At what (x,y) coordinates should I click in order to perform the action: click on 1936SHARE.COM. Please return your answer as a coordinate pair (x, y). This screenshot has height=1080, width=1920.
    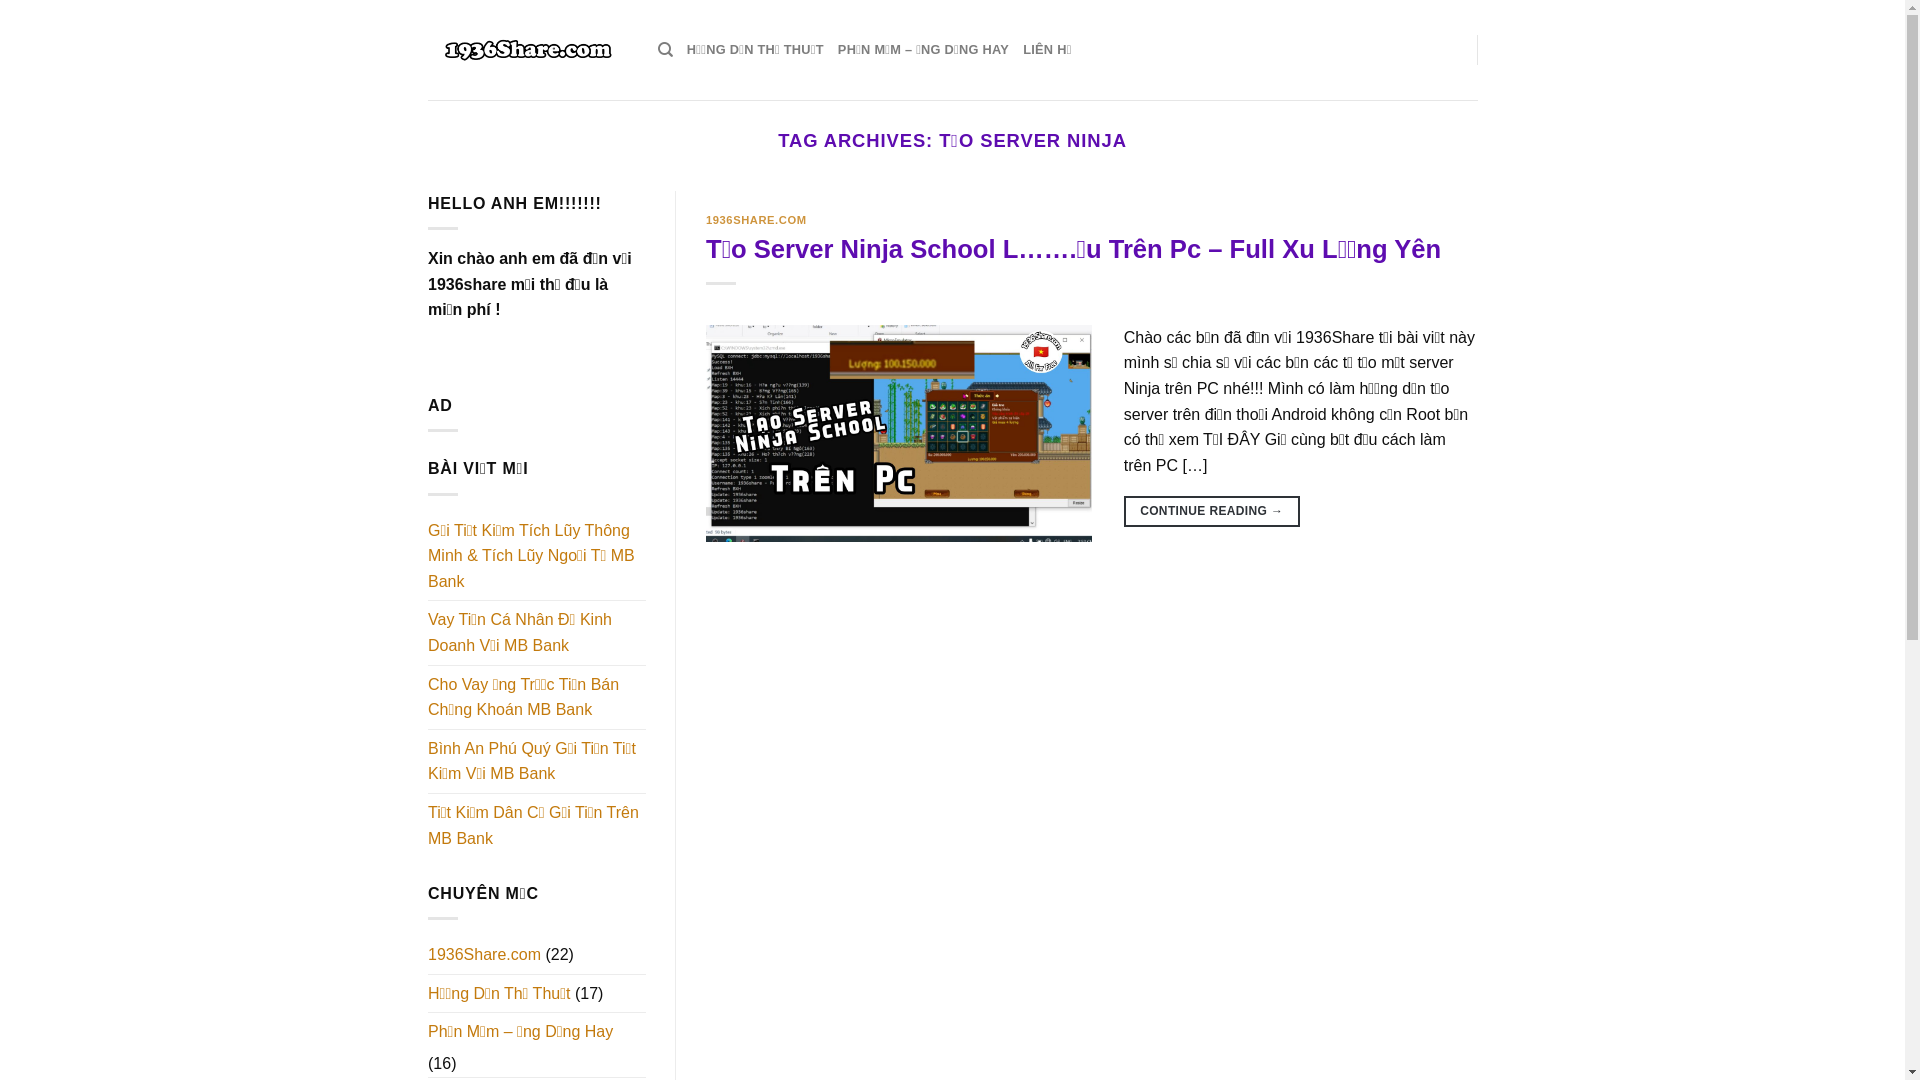
    Looking at the image, I should click on (756, 220).